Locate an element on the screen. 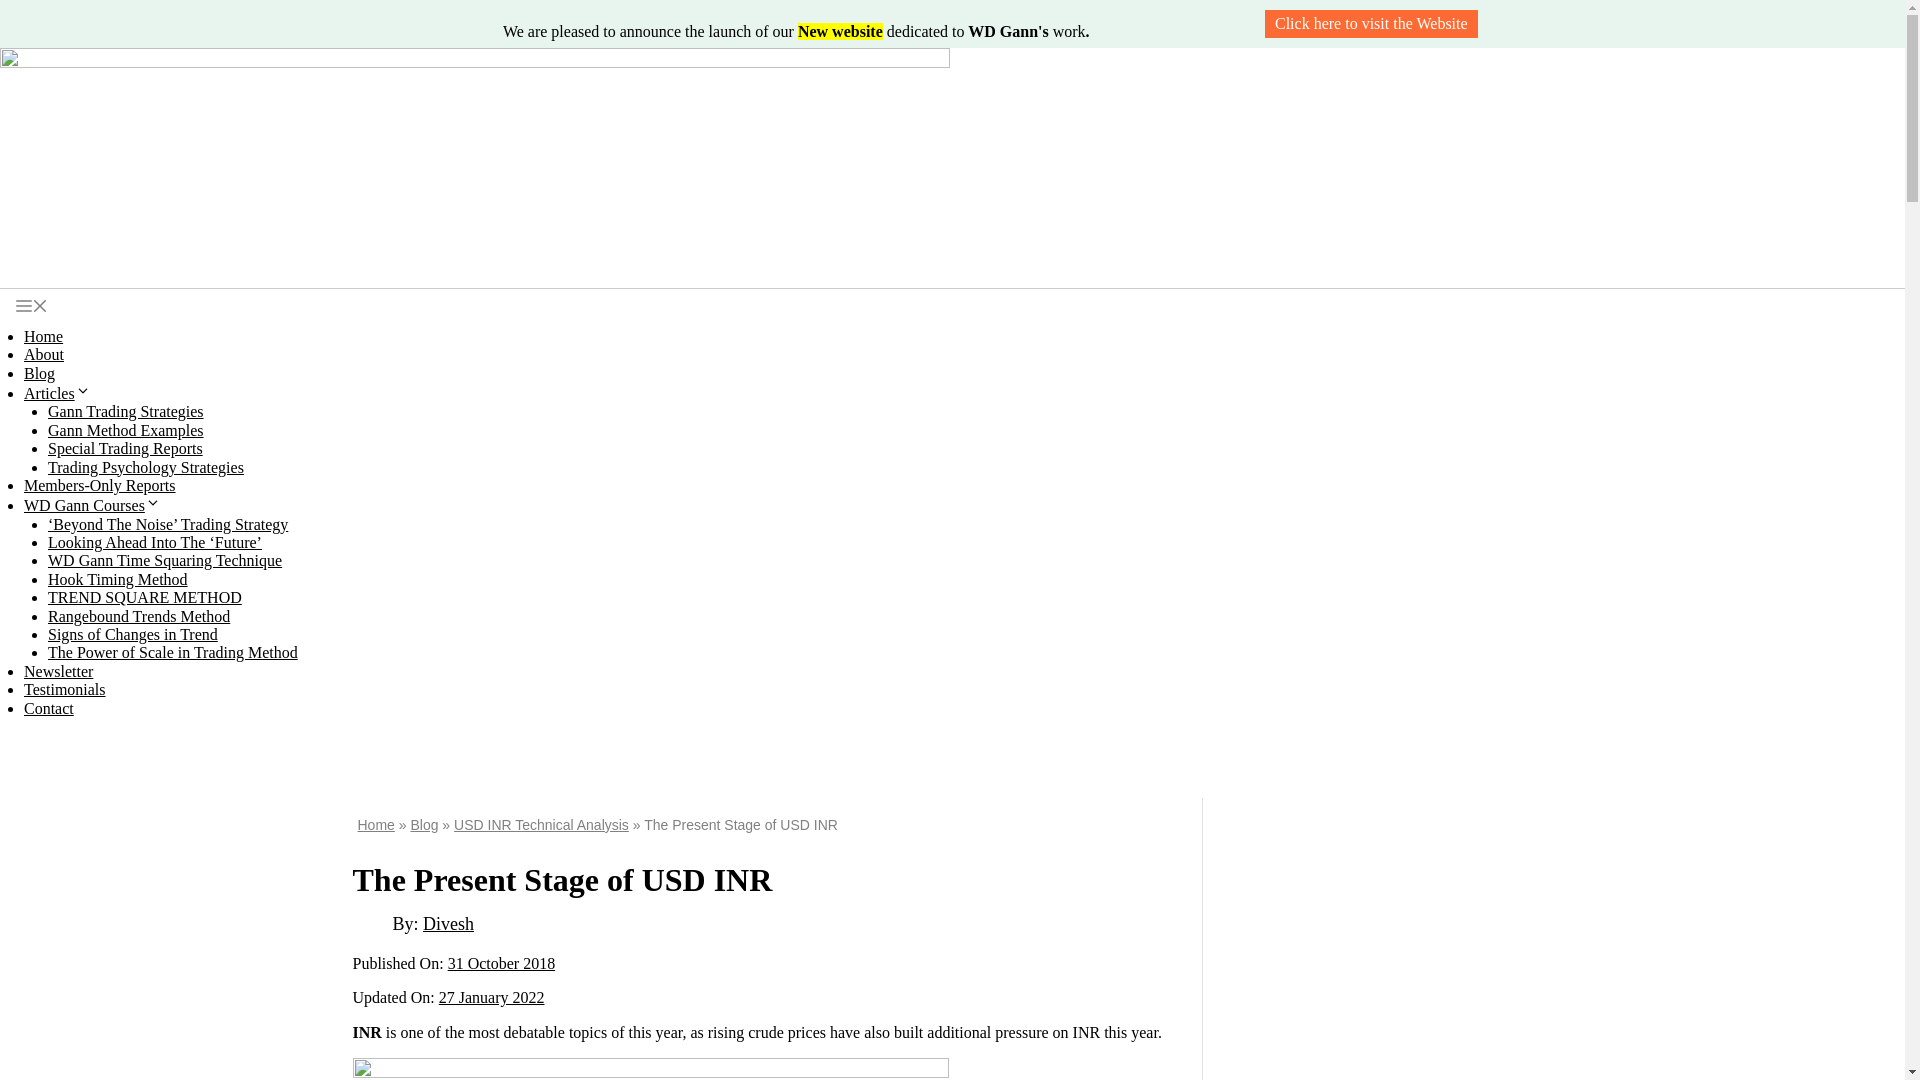  Members-Only Reports is located at coordinates (100, 485).